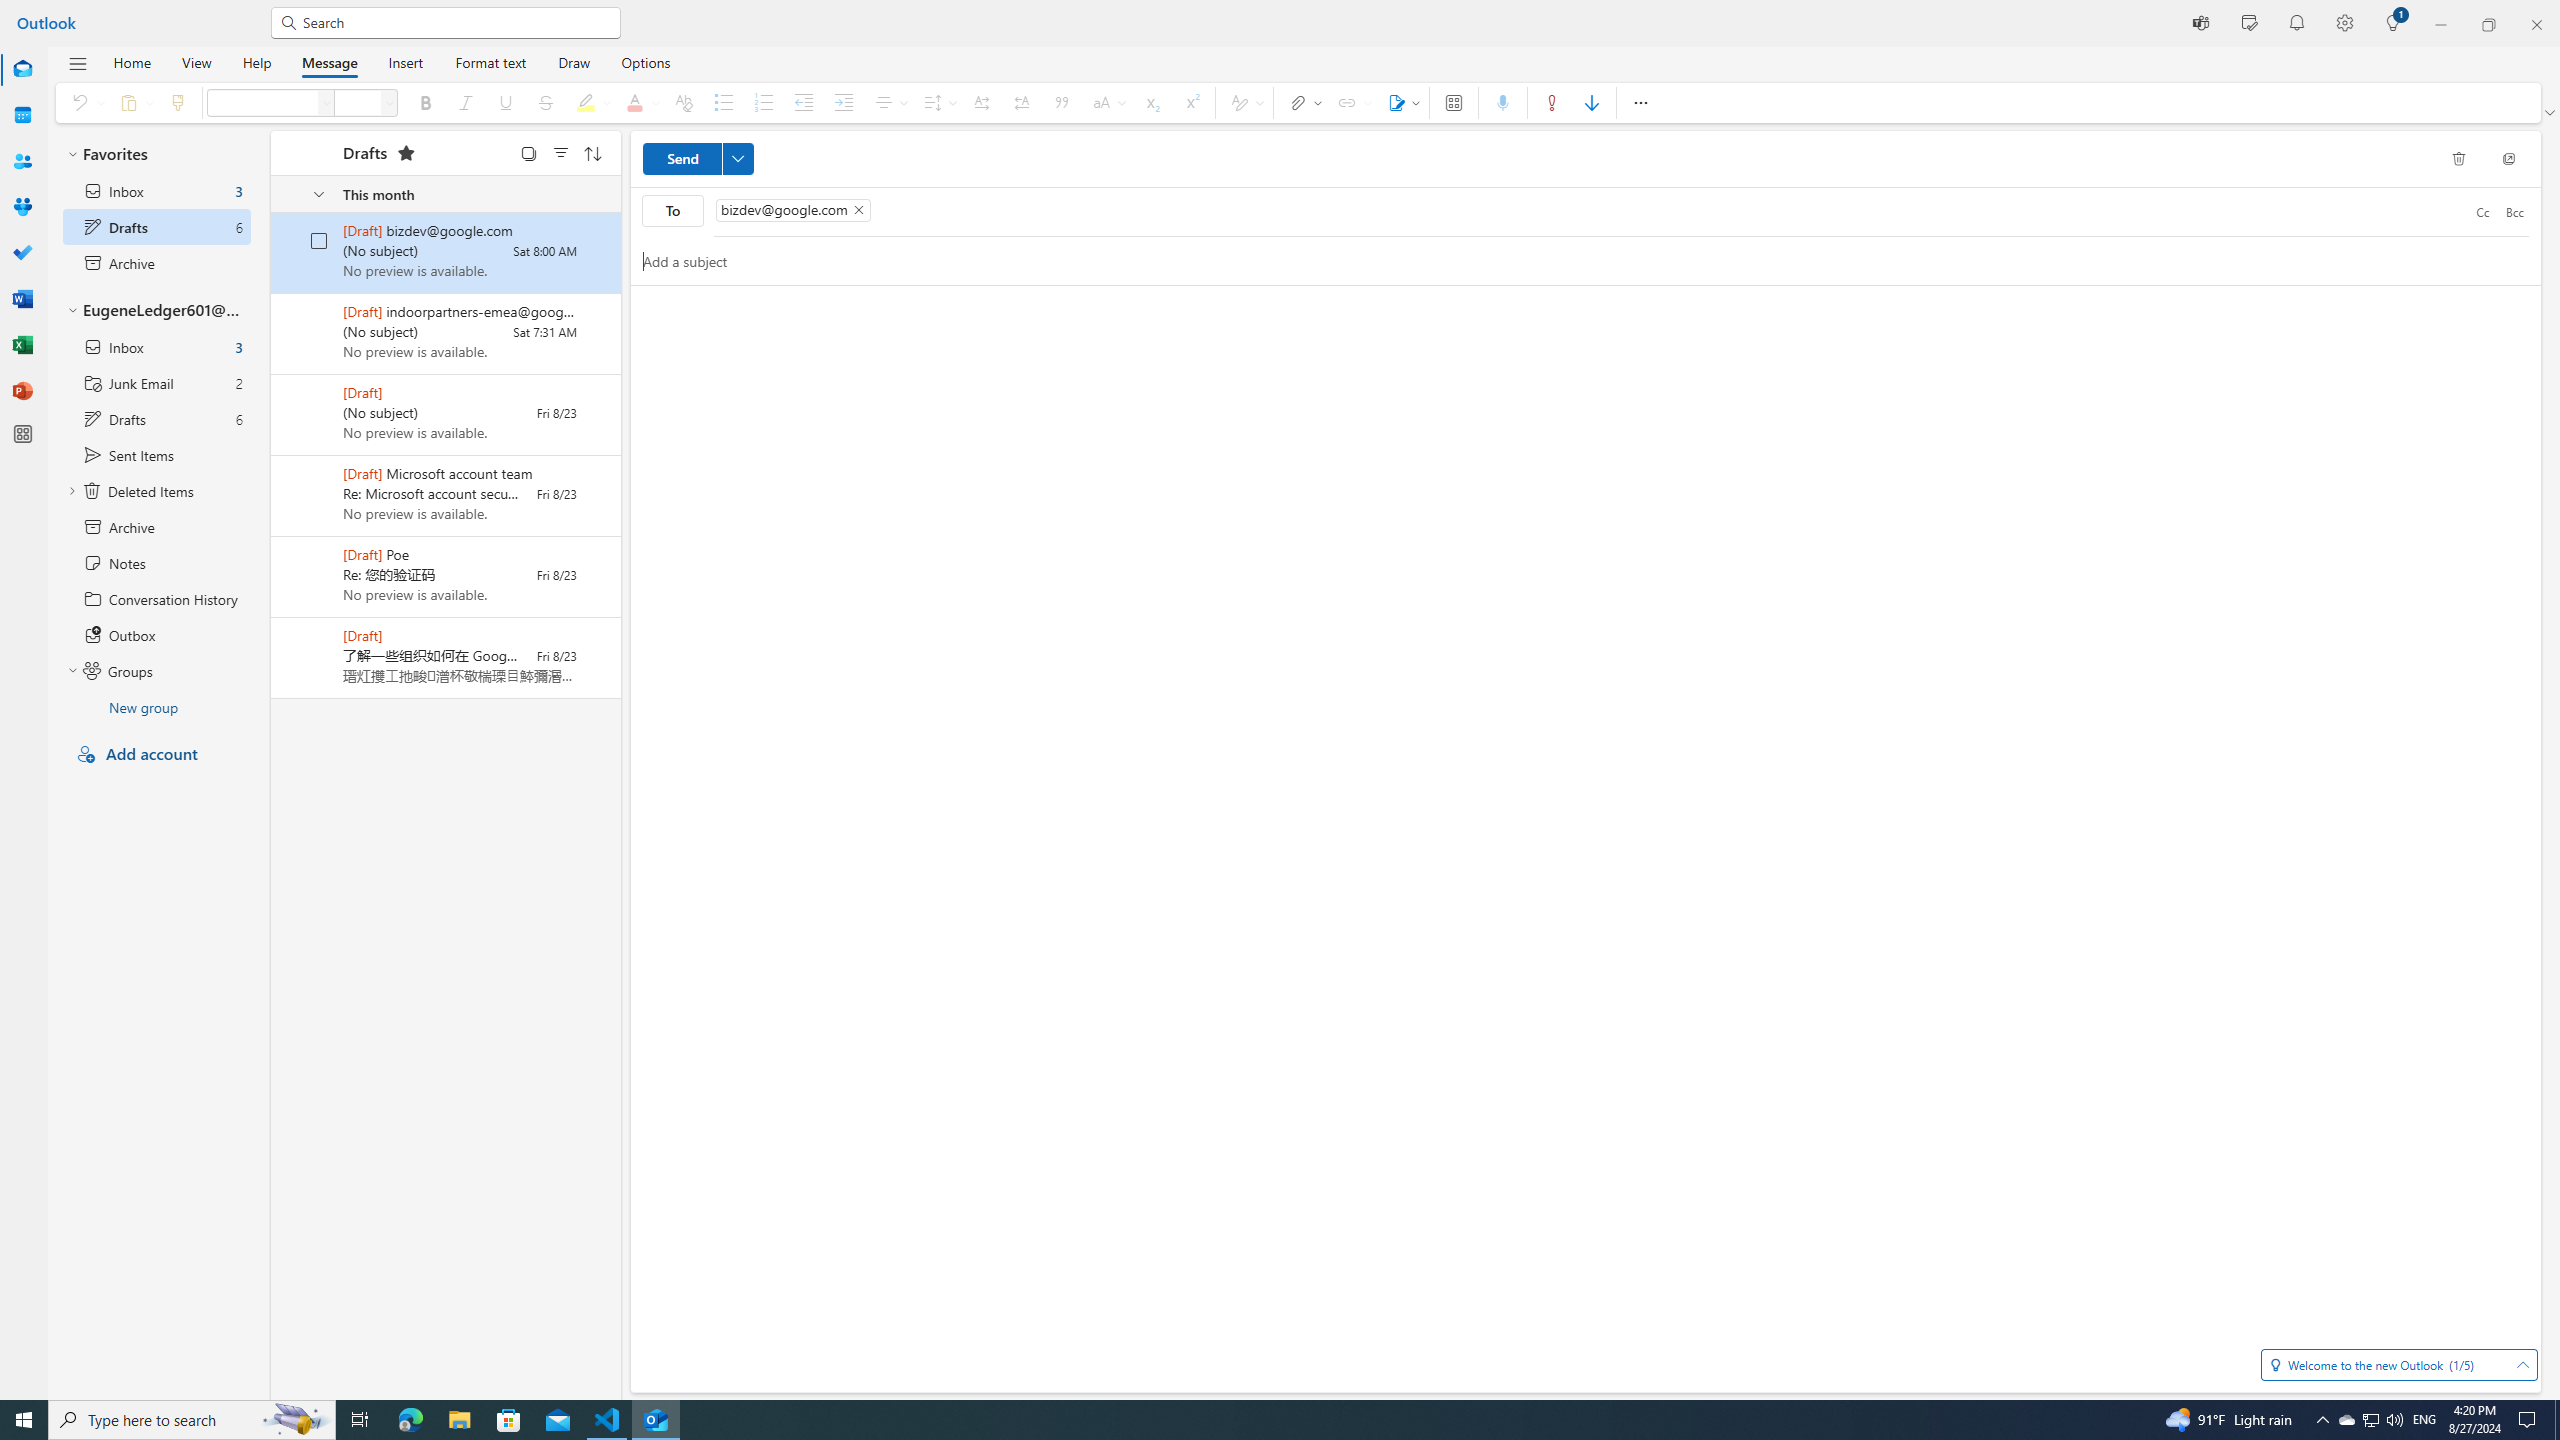  What do you see at coordinates (889, 102) in the screenshot?
I see `Align` at bounding box center [889, 102].